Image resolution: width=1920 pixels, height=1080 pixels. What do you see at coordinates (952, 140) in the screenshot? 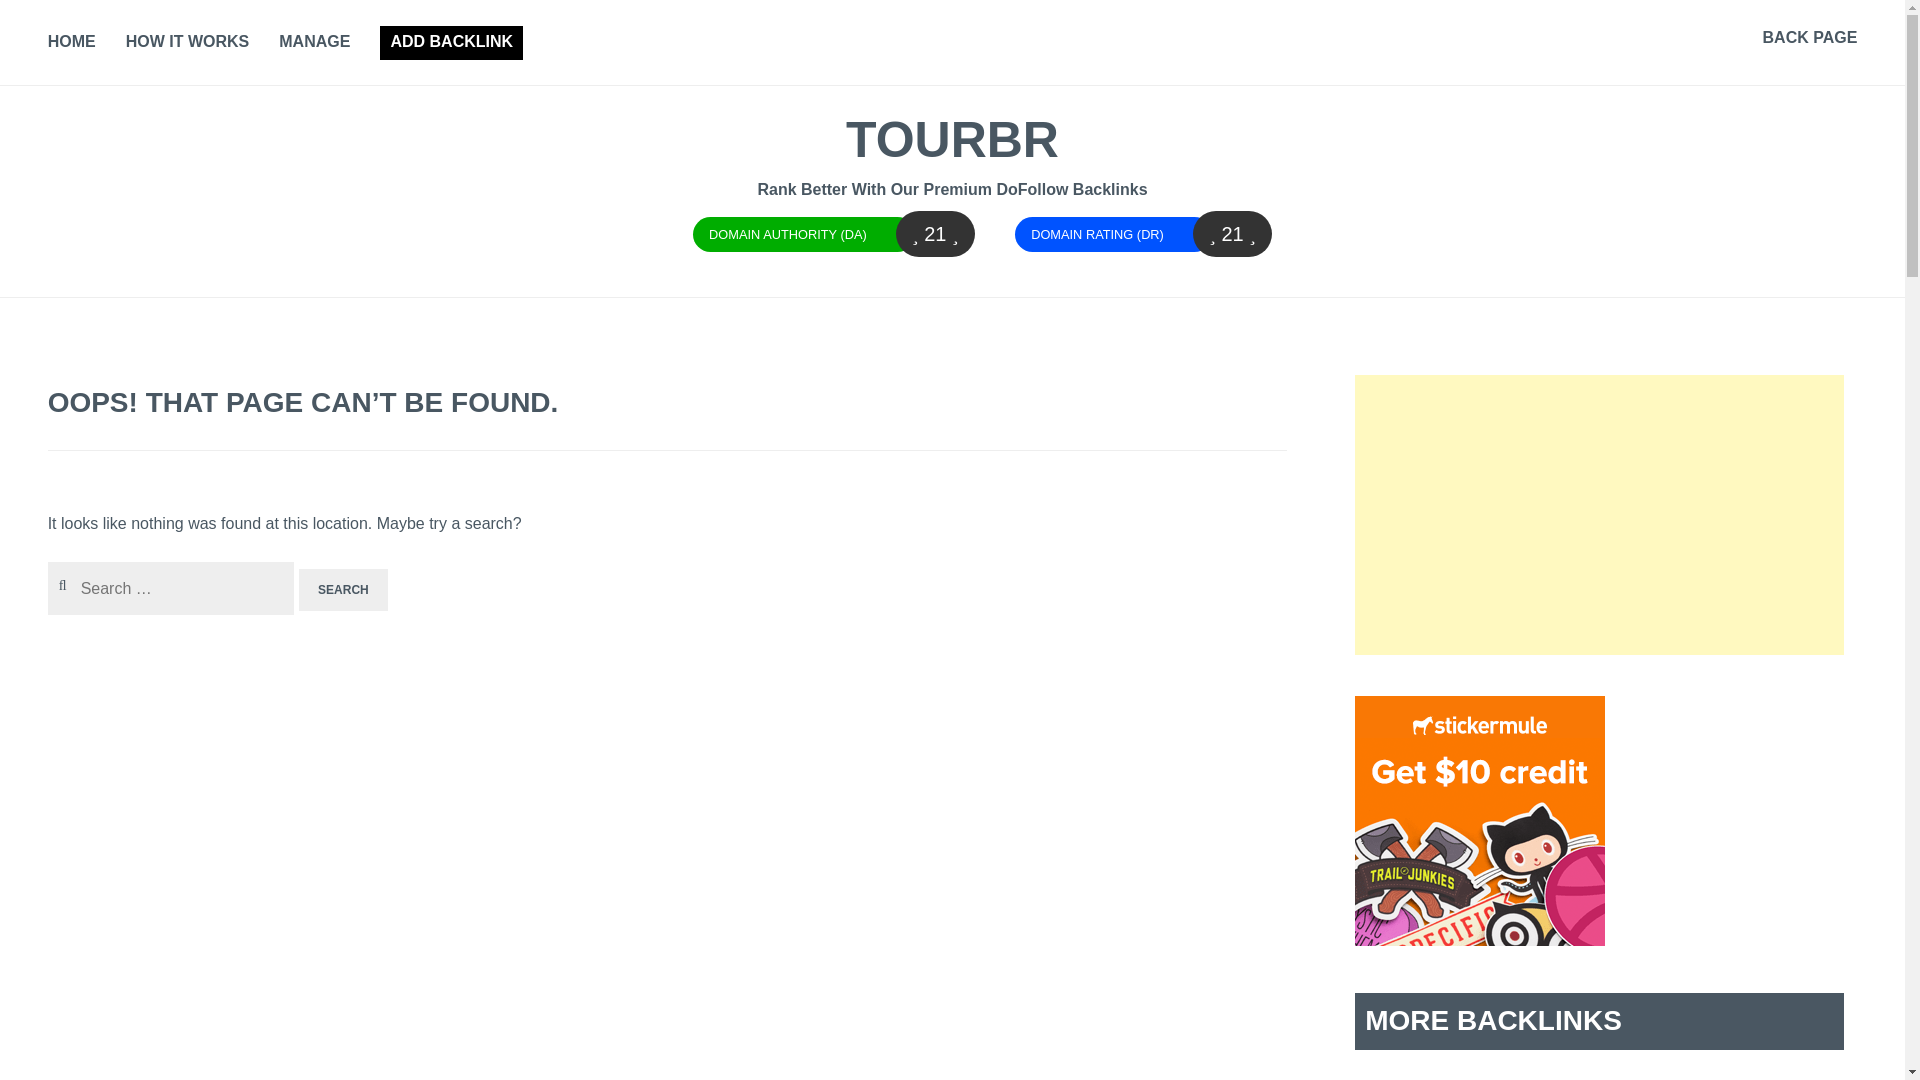
I see `TOURBR` at bounding box center [952, 140].